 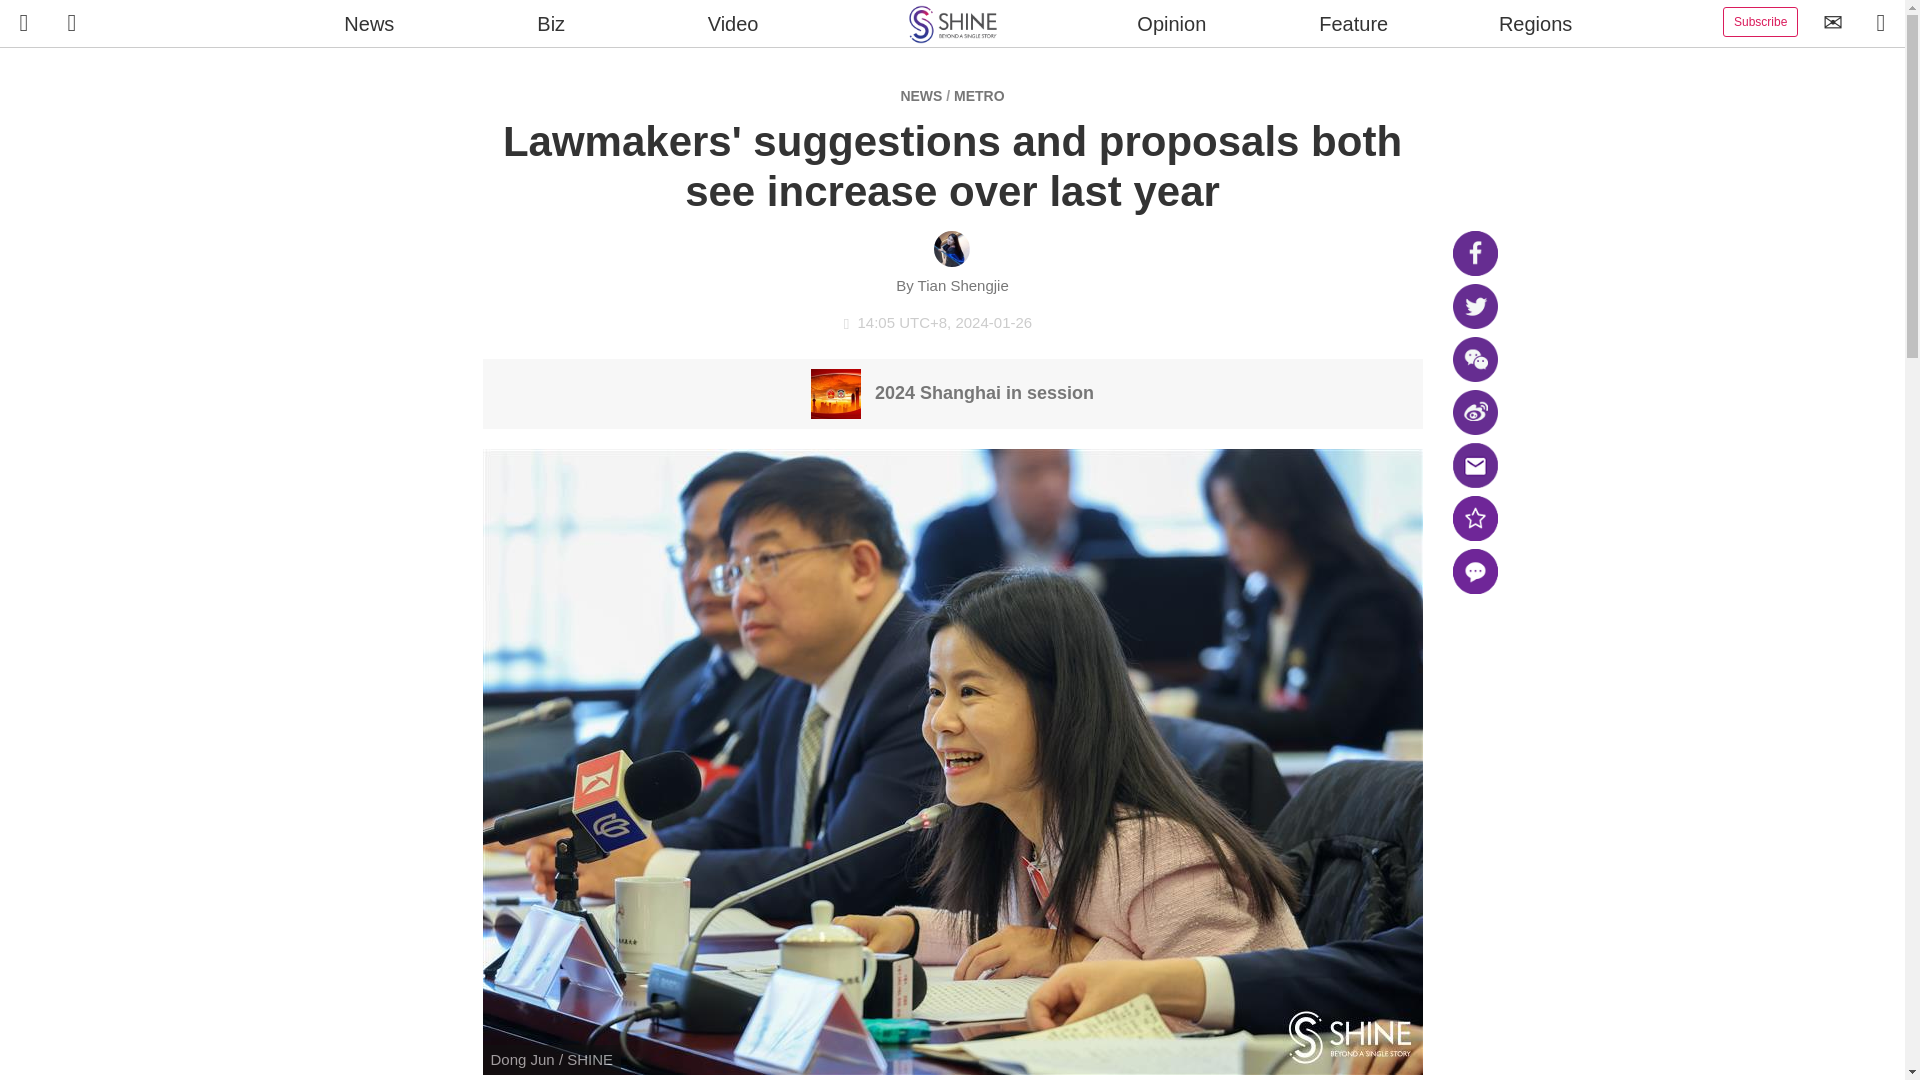 I want to click on Share via email, so click(x=1474, y=465).